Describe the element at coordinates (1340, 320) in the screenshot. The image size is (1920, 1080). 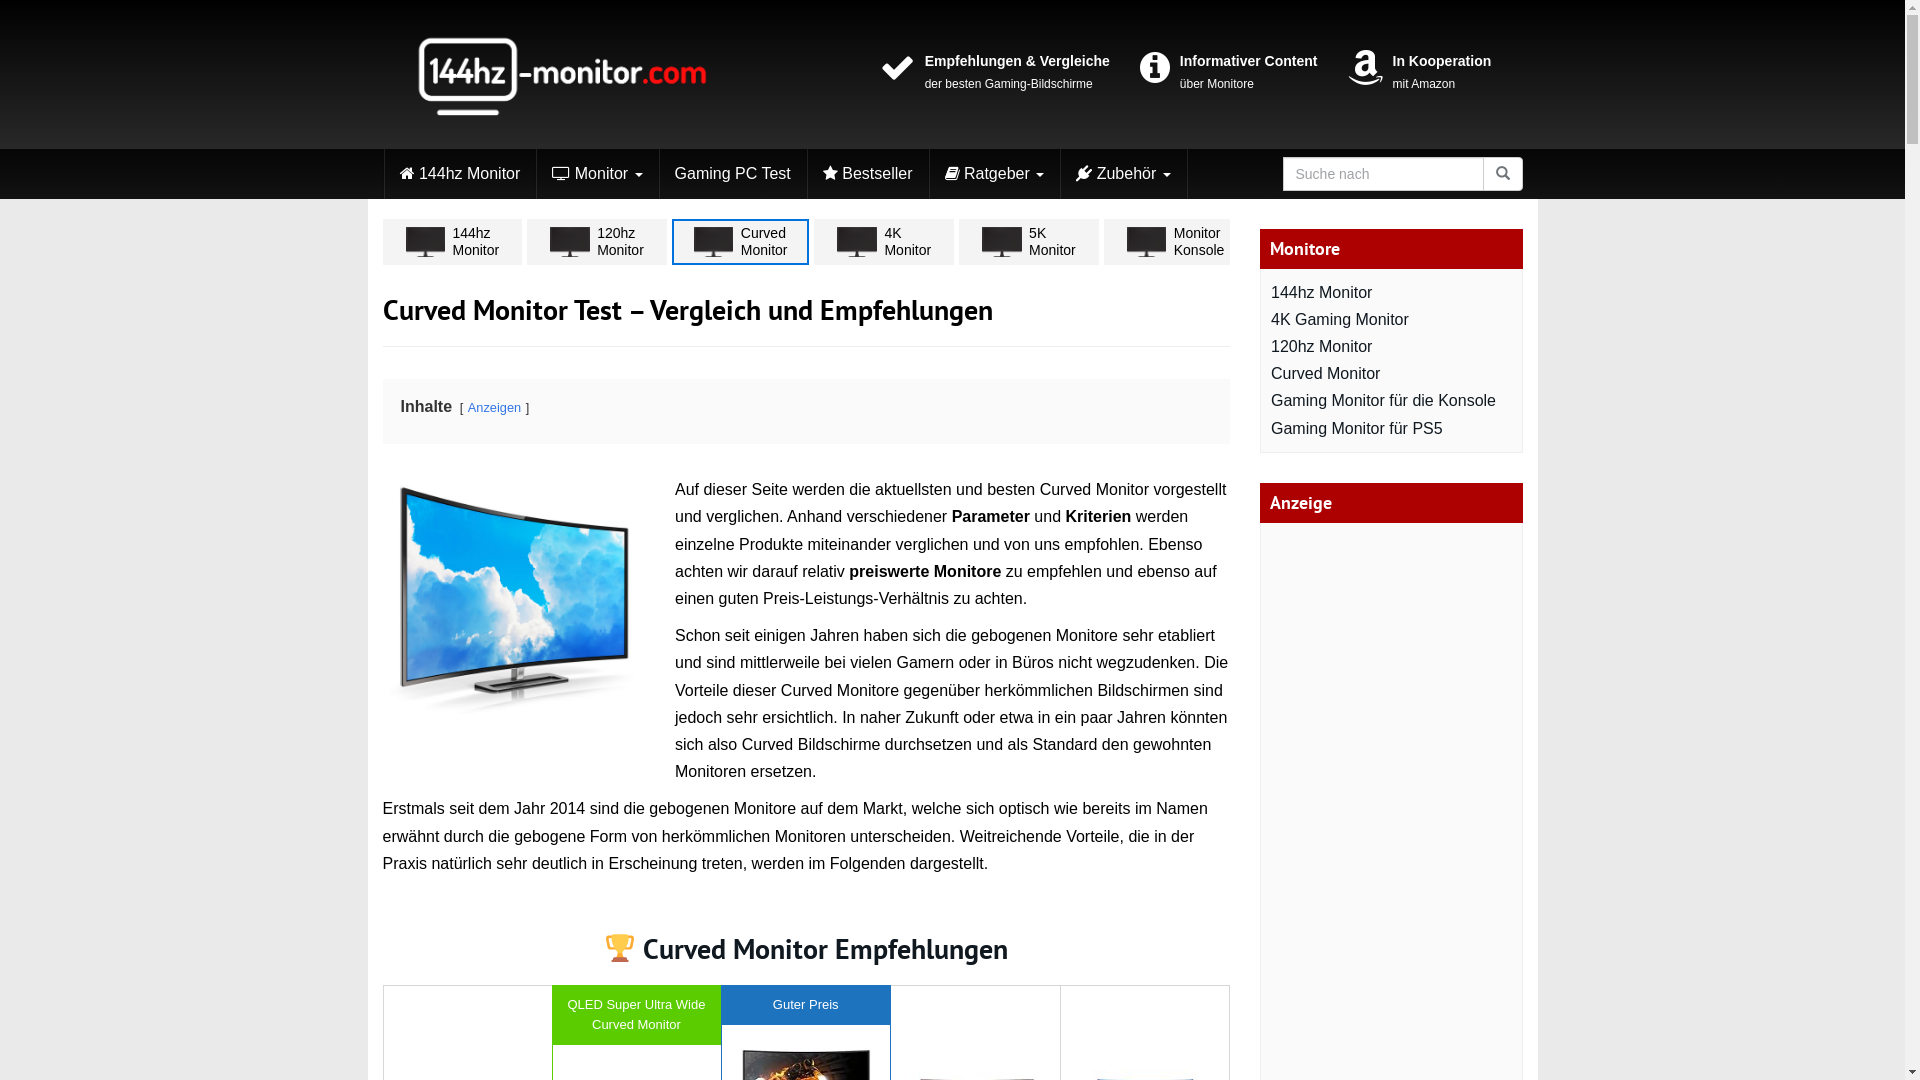
I see `4K Gaming Monitor` at that location.